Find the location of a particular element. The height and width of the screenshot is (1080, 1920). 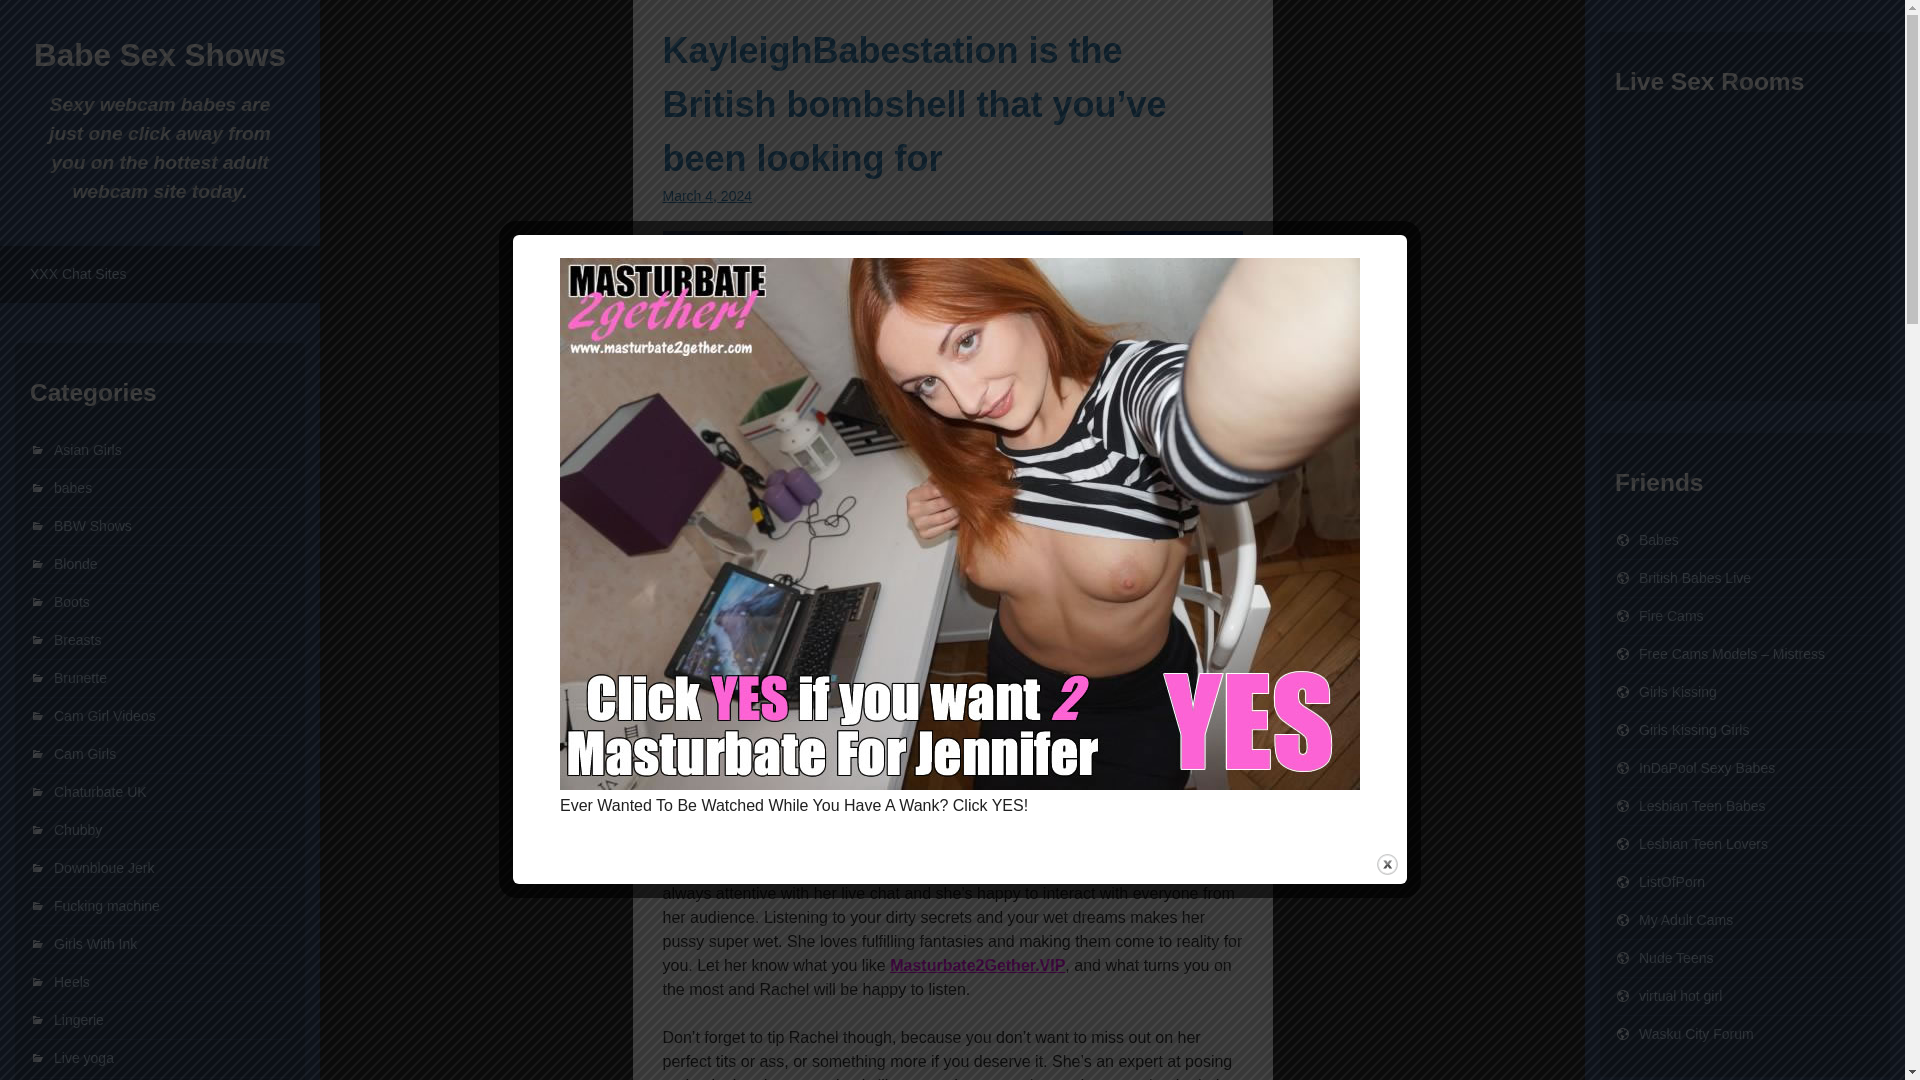

Live yoga is located at coordinates (83, 1057).